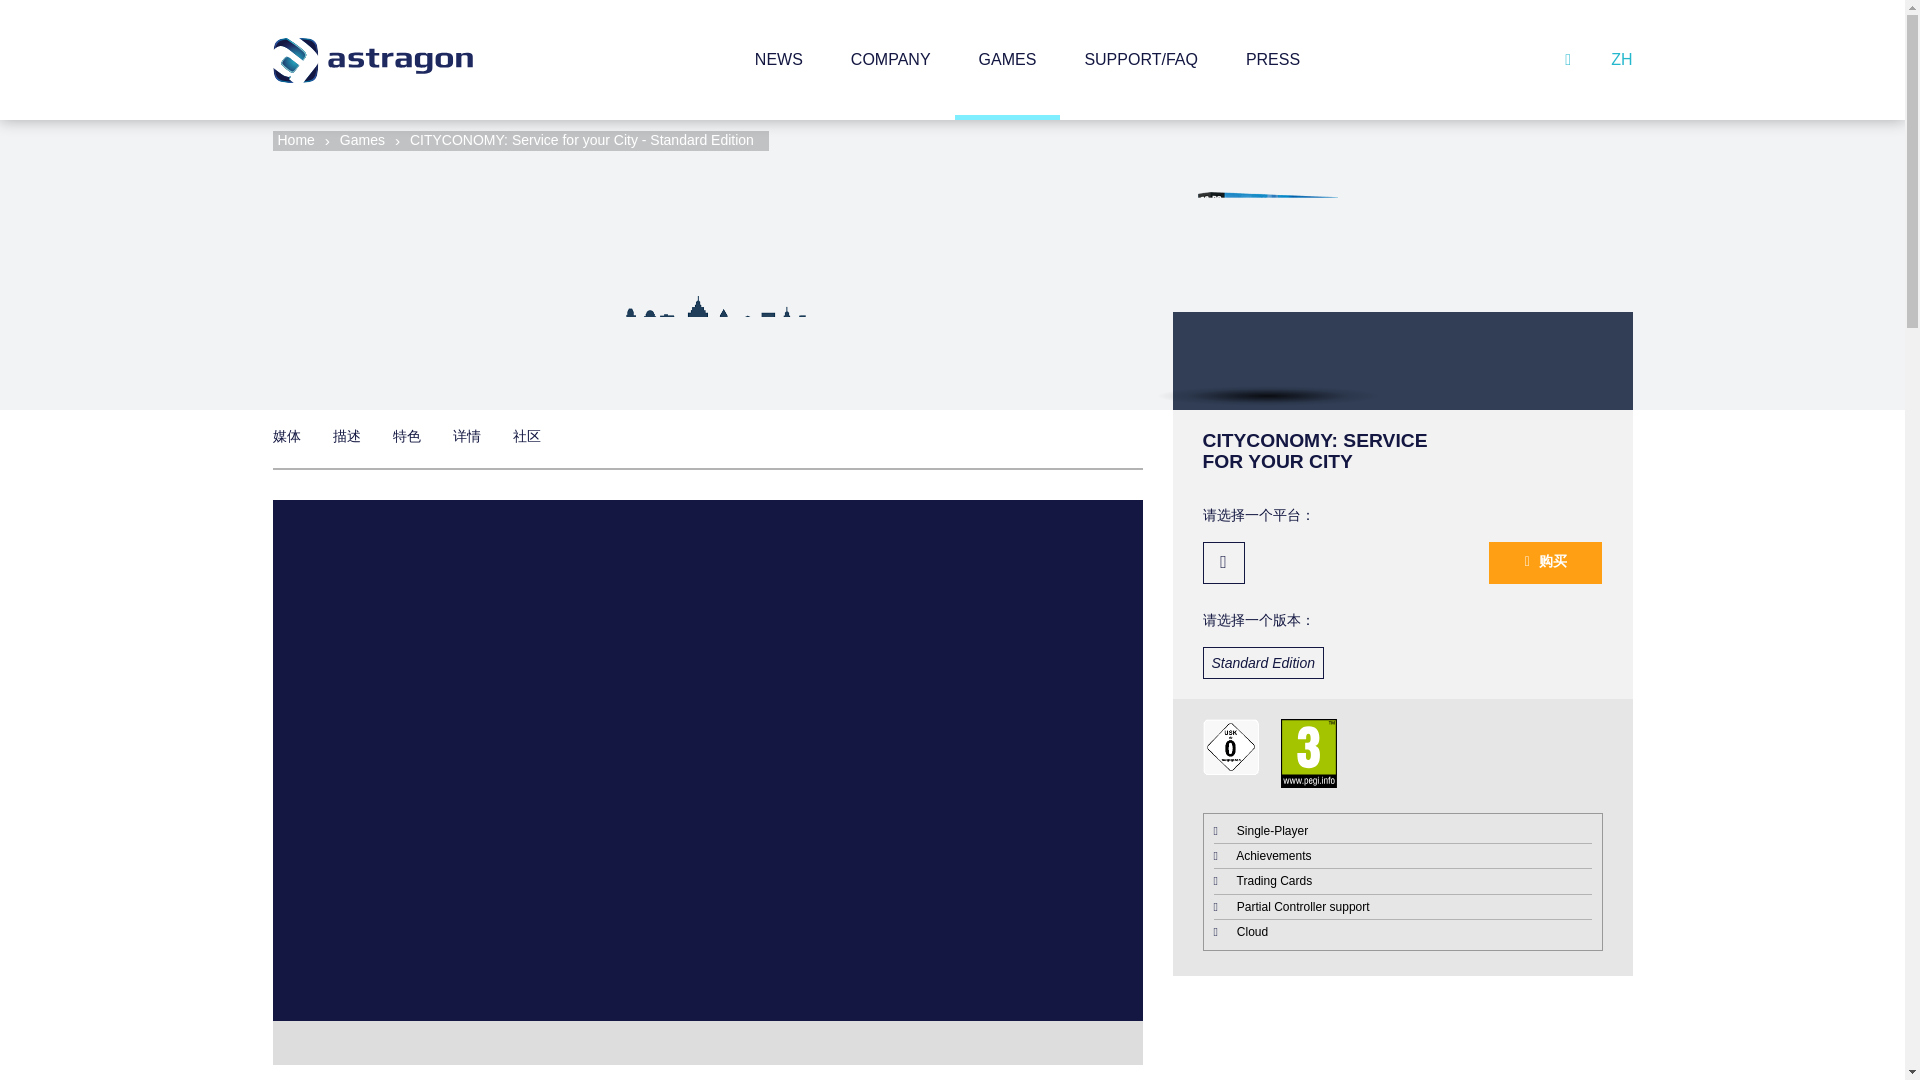 This screenshot has width=1920, height=1080. Describe the element at coordinates (296, 139) in the screenshot. I see `Link to page astragon` at that location.